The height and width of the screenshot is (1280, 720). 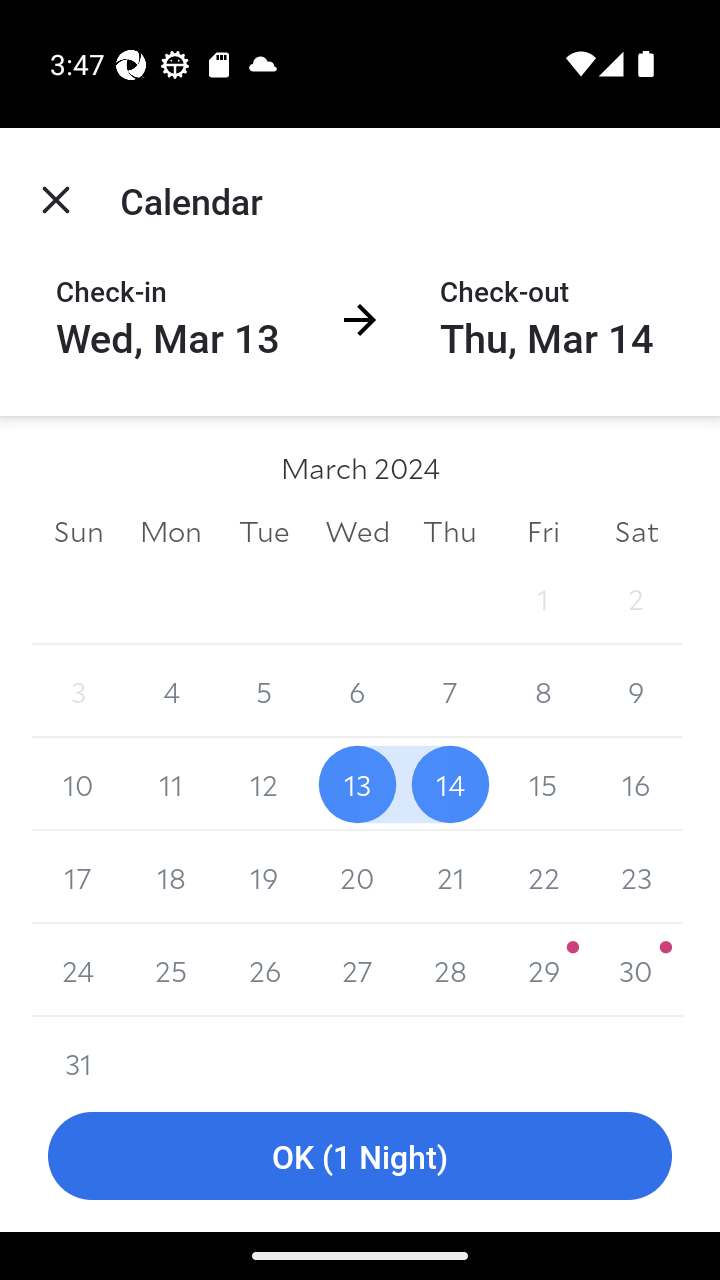 What do you see at coordinates (357, 784) in the screenshot?
I see `13 13 March 2024` at bounding box center [357, 784].